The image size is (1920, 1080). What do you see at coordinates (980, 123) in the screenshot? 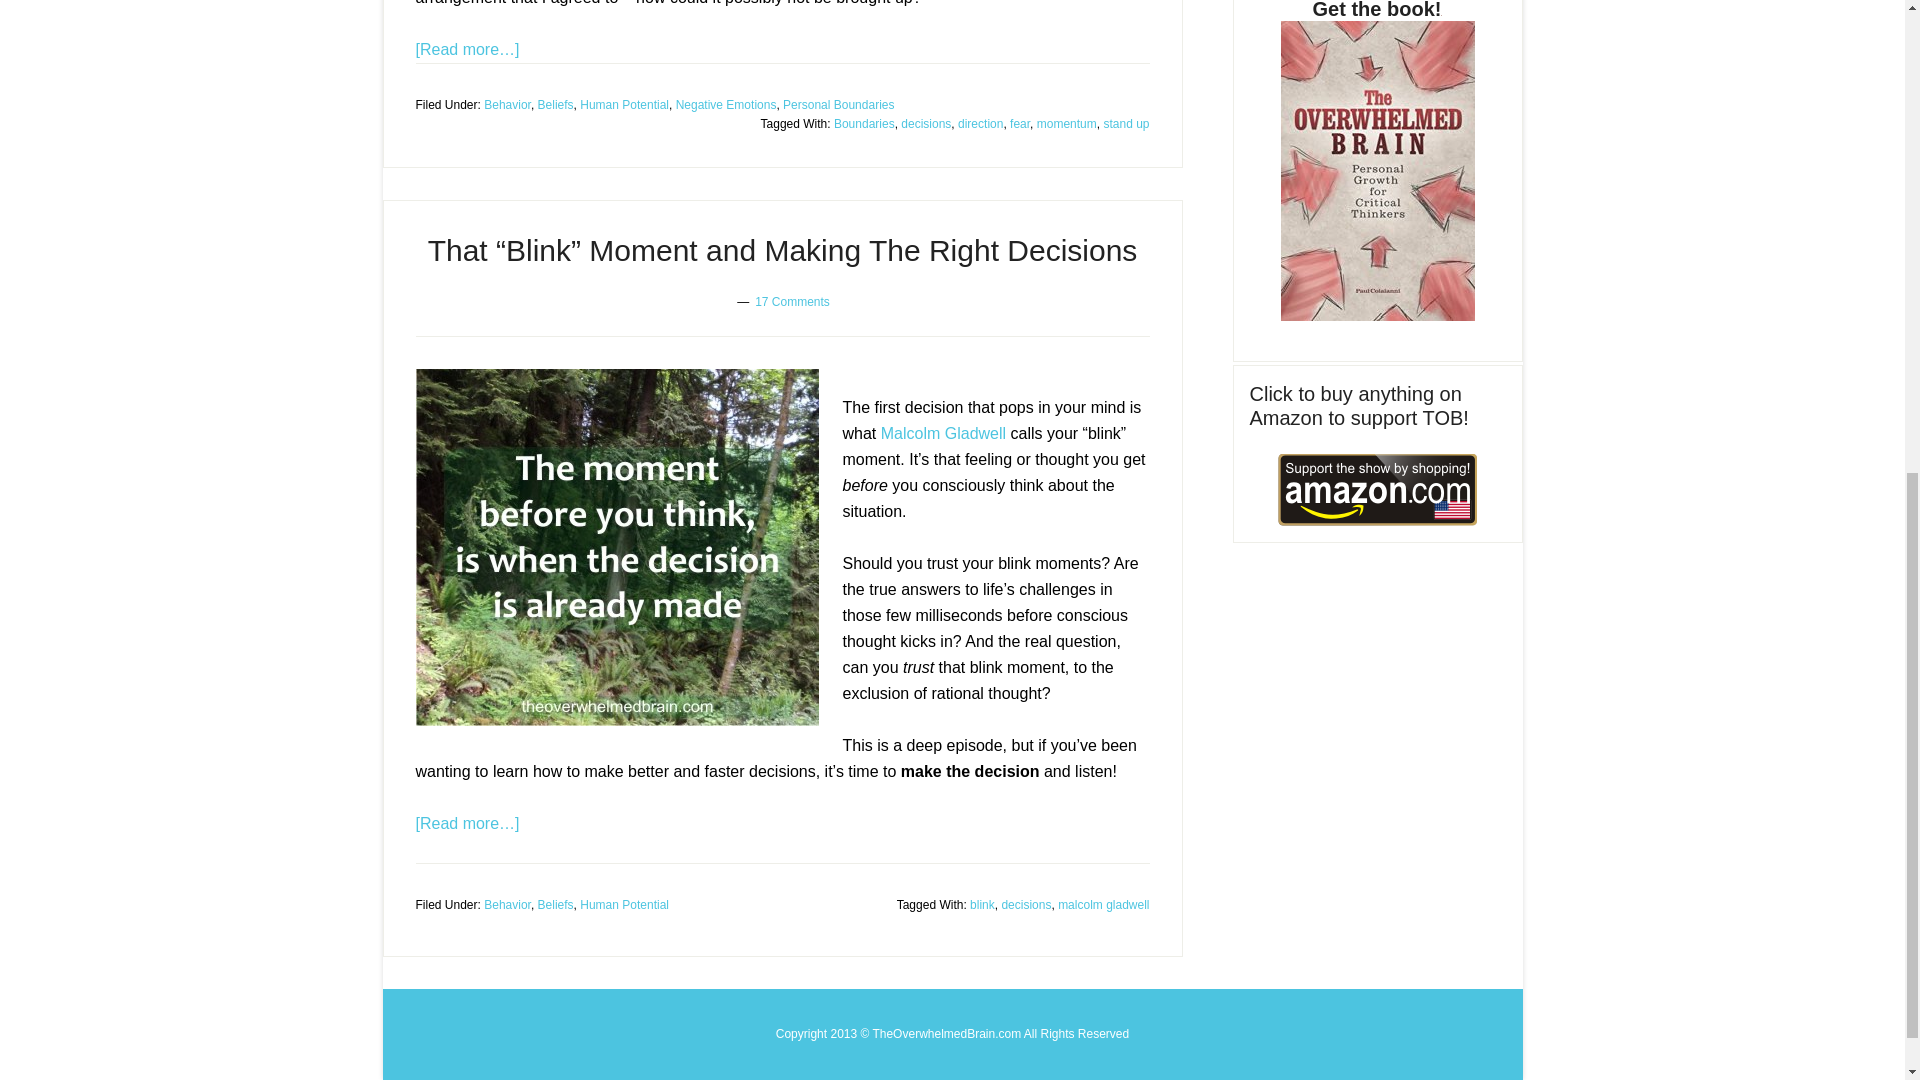
I see `direction` at bounding box center [980, 123].